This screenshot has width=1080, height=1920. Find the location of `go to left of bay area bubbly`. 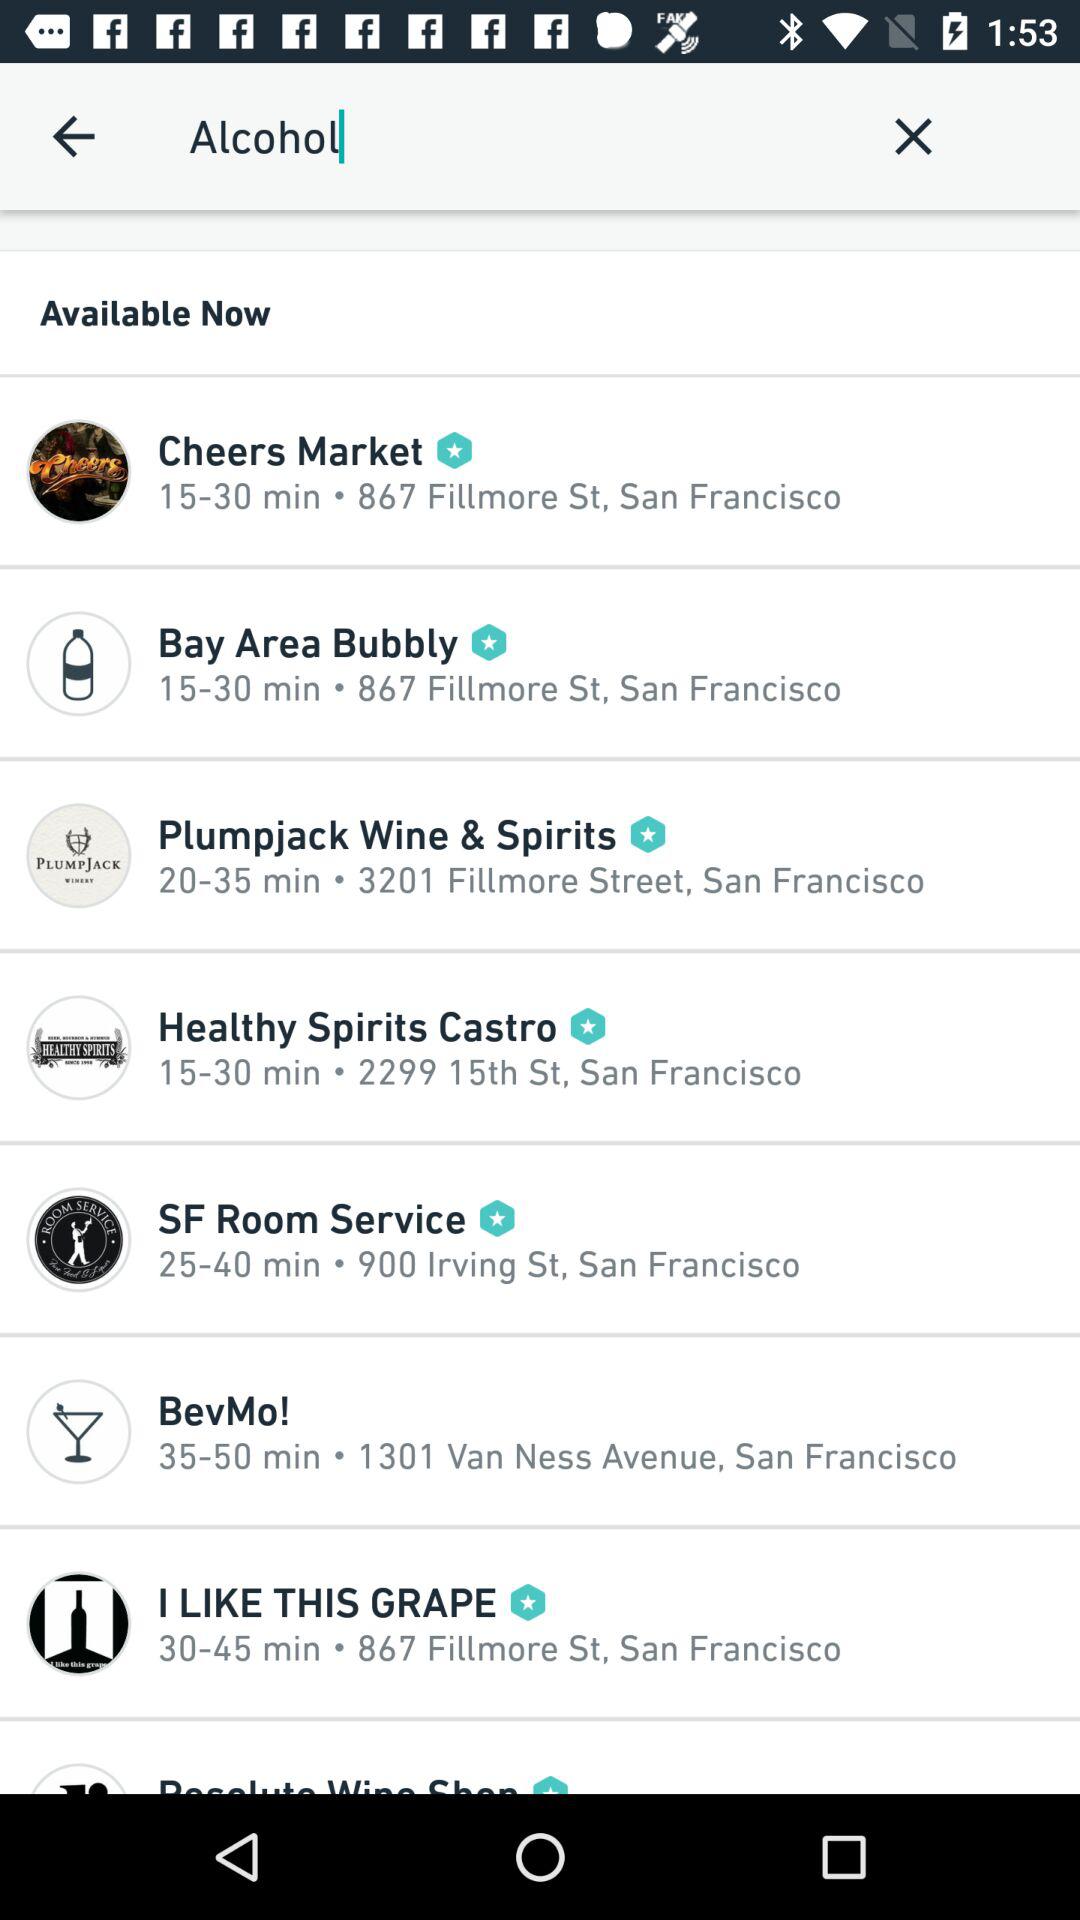

go to left of bay area bubbly is located at coordinates (78, 663).